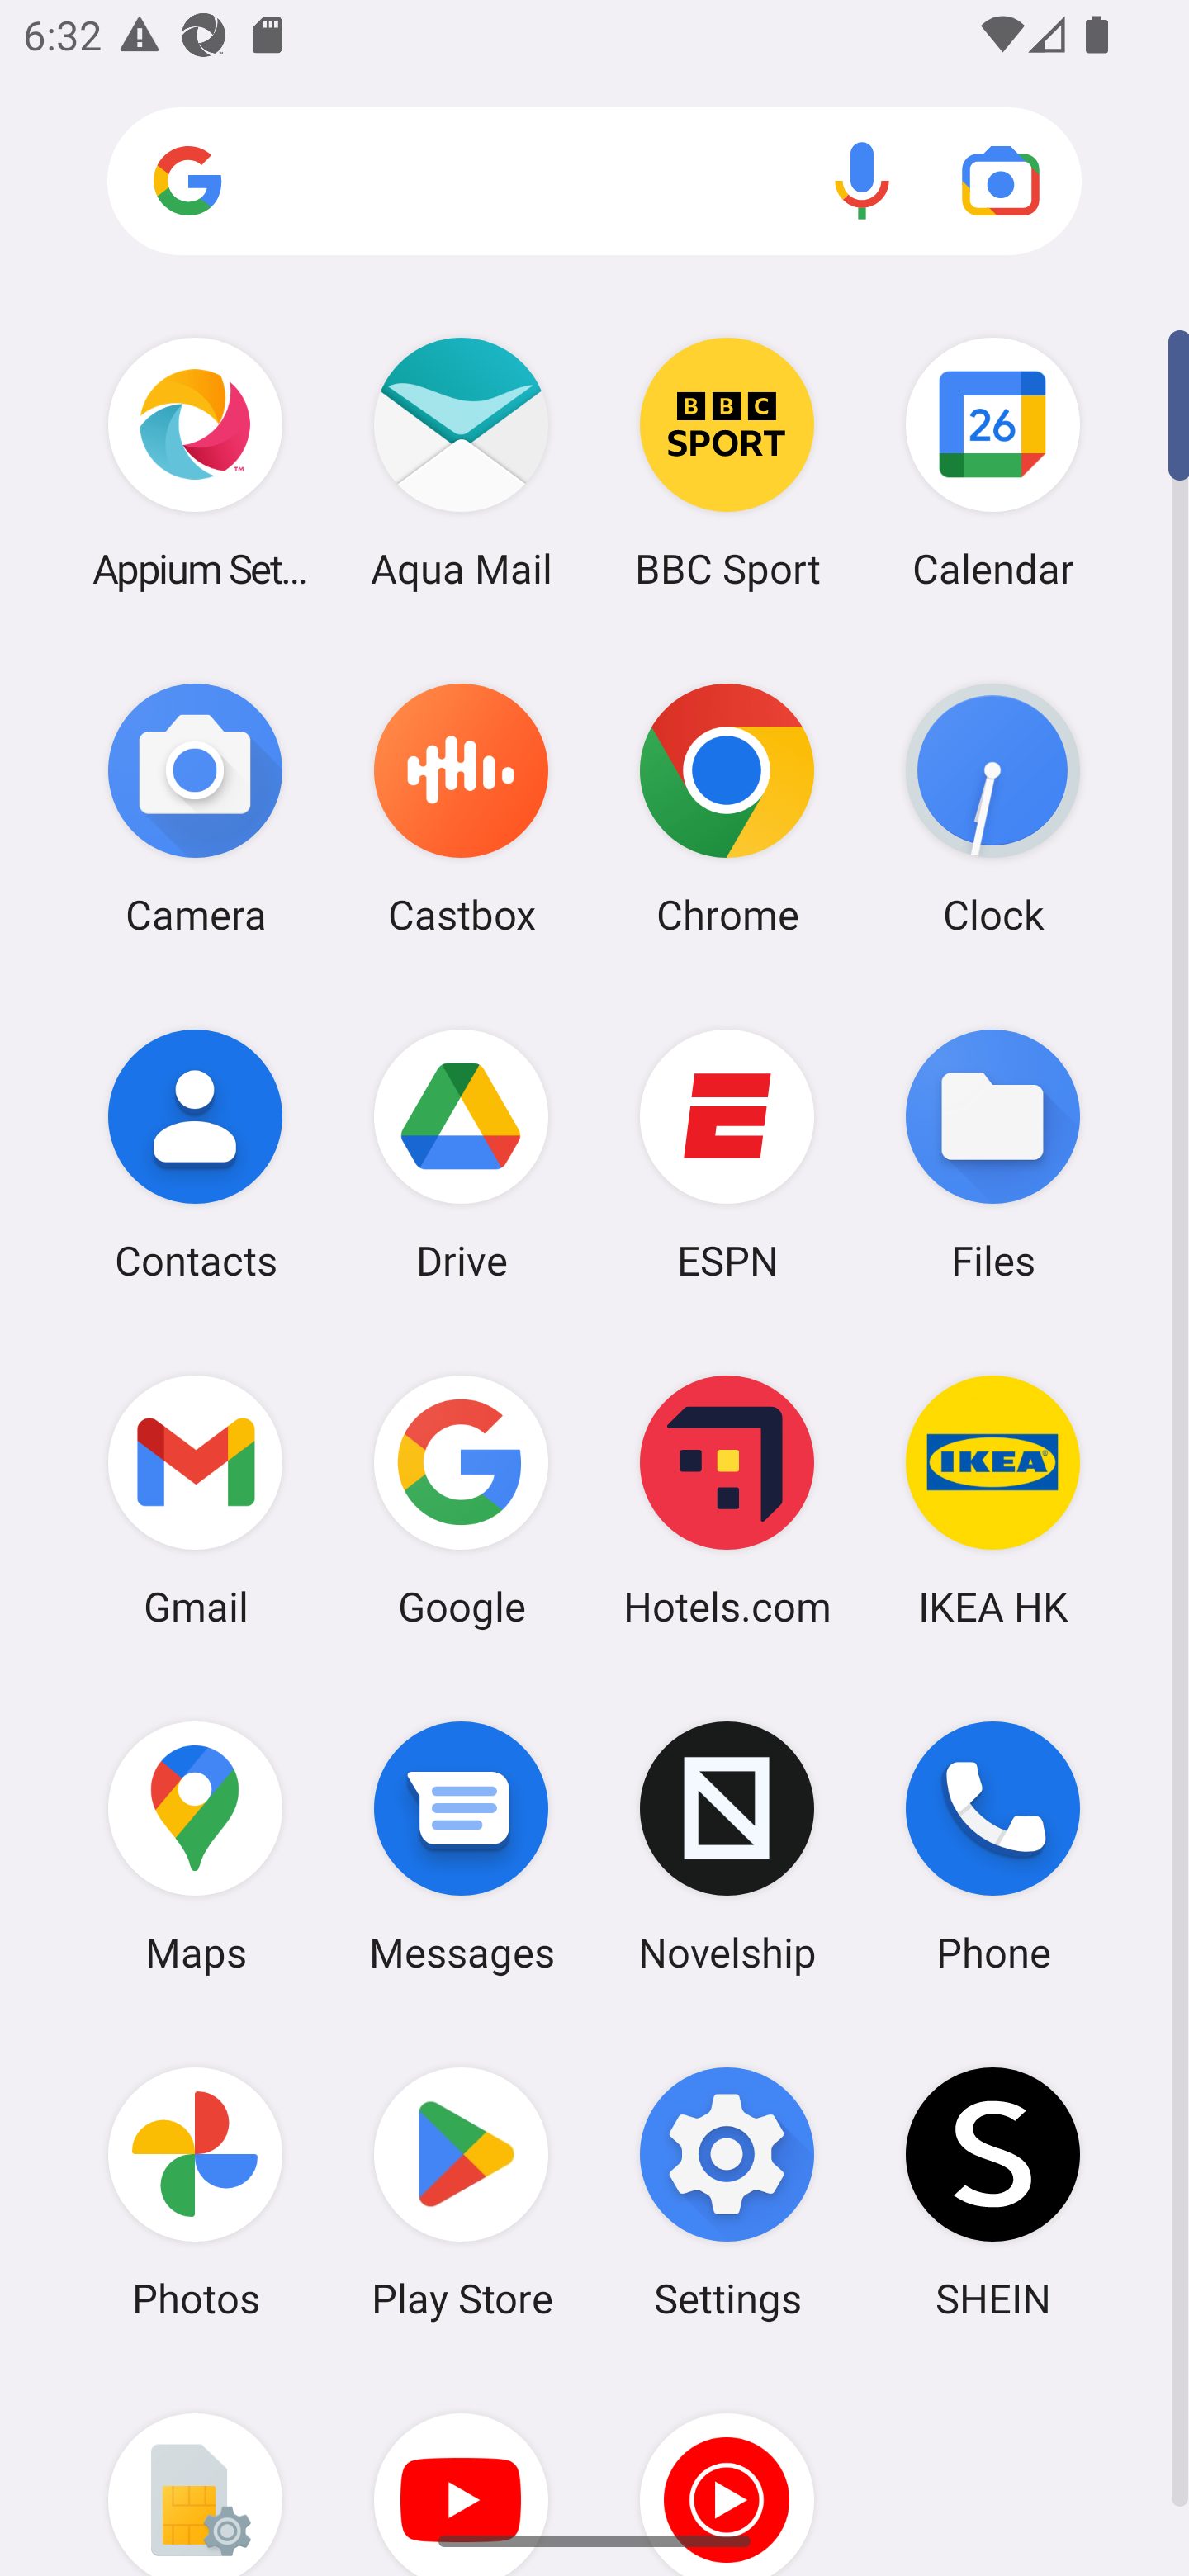  What do you see at coordinates (727, 1847) in the screenshot?
I see `Novelship` at bounding box center [727, 1847].